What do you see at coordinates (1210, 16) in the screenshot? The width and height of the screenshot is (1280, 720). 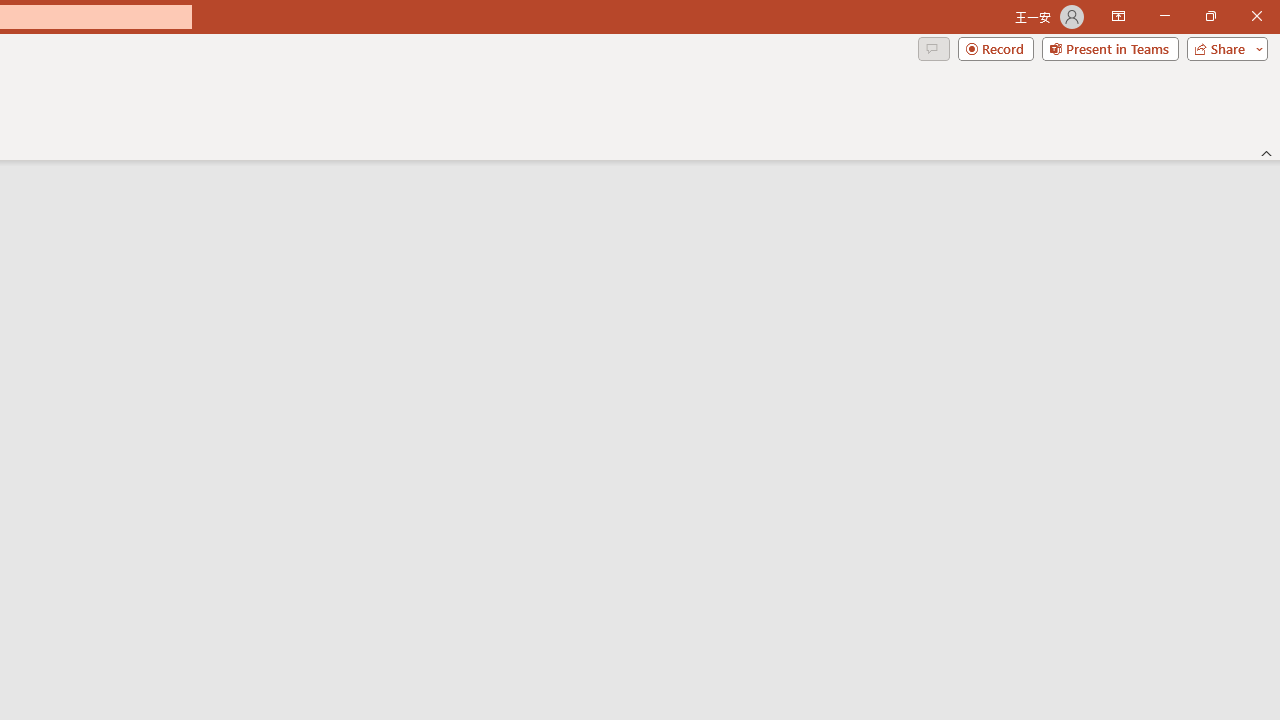 I see `Restore Down` at bounding box center [1210, 16].